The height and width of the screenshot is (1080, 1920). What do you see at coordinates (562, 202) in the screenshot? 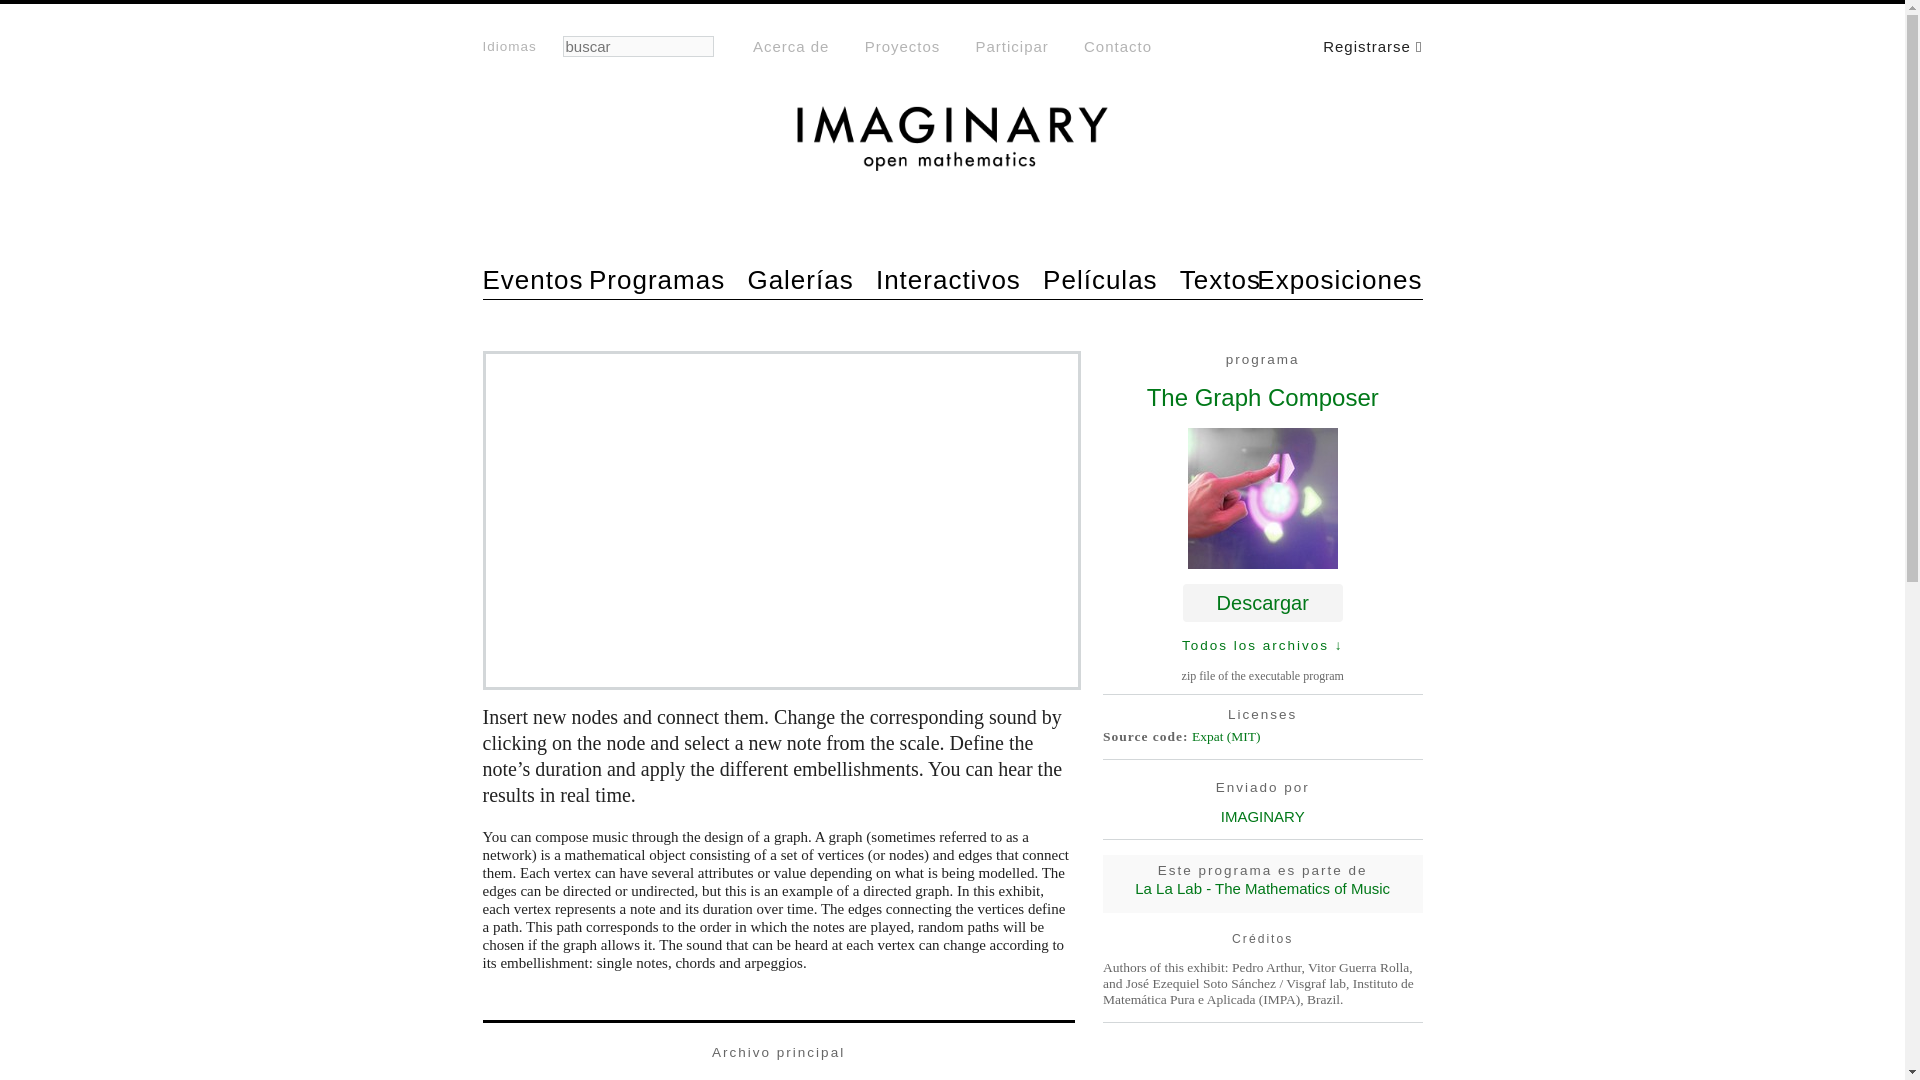
I see `IMAGINARY` at bounding box center [562, 202].